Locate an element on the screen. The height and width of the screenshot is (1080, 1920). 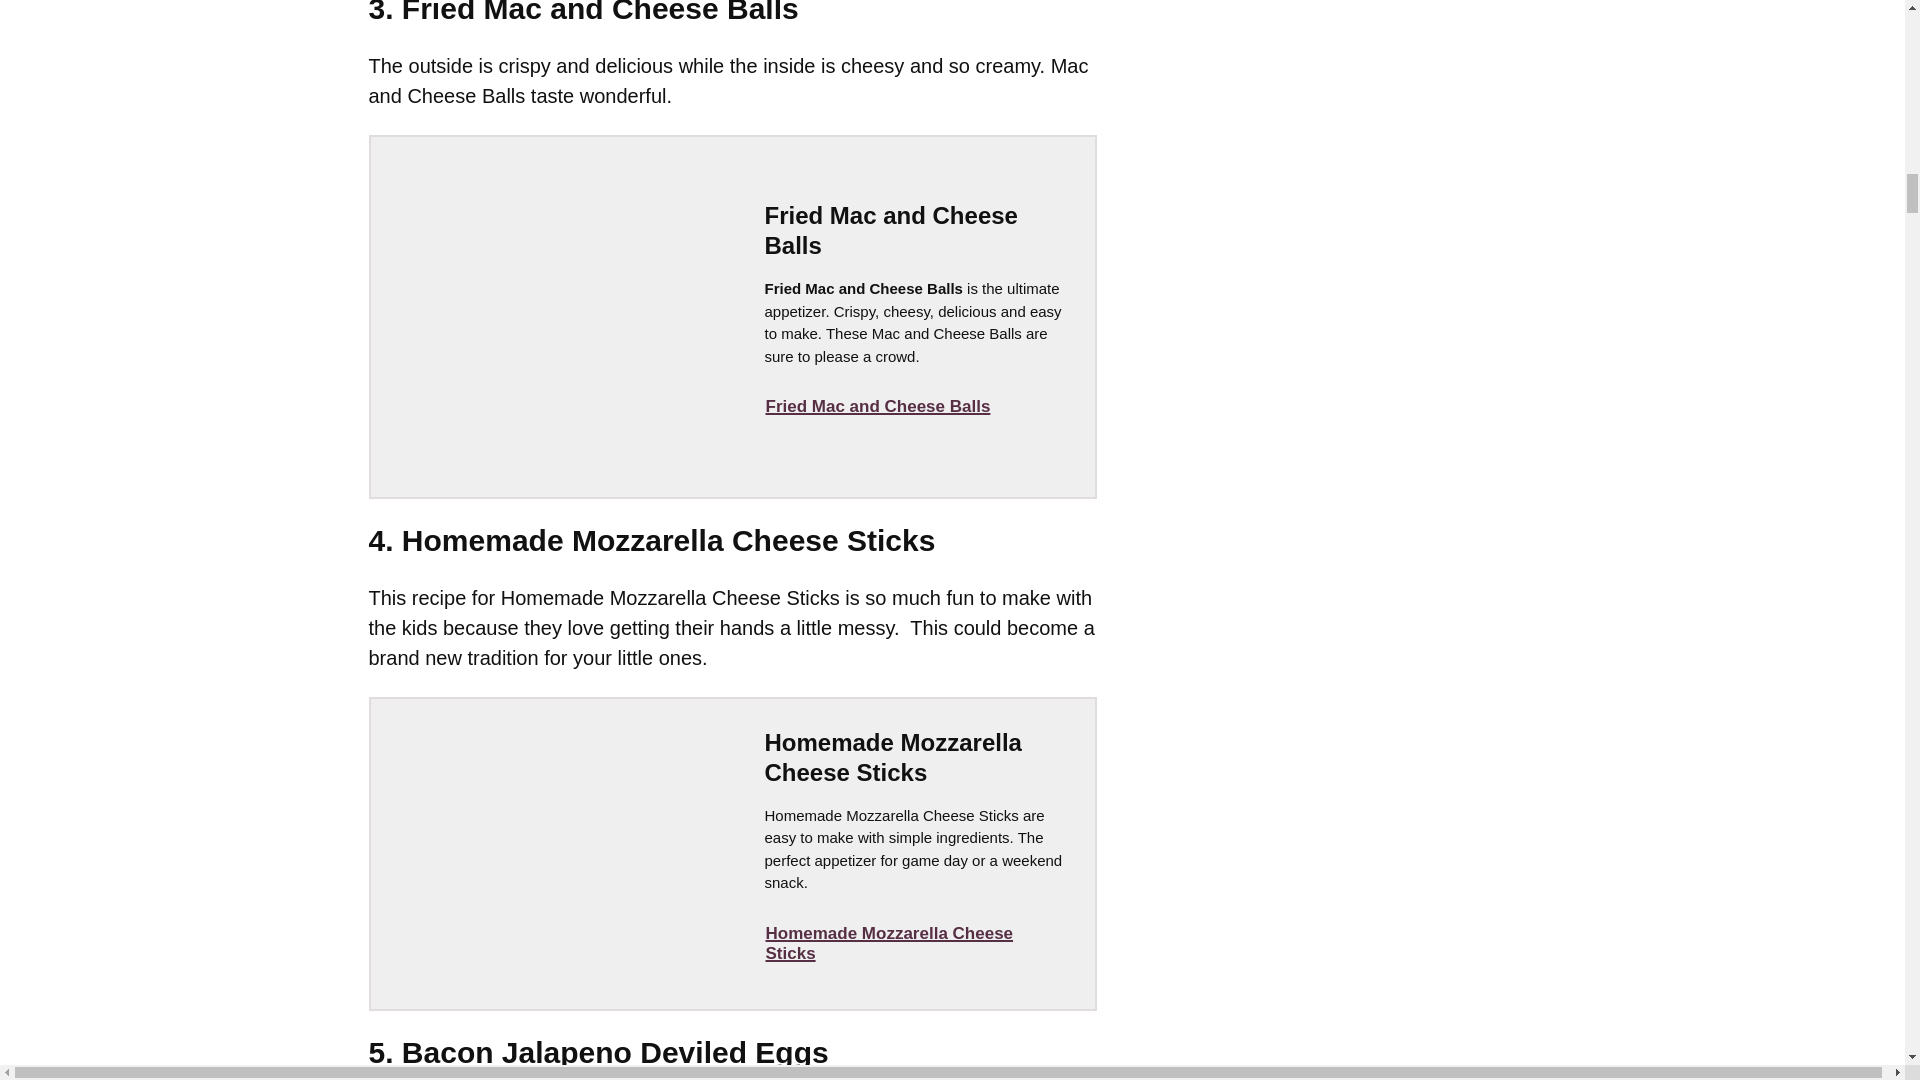
Homemade Mozzarella Cheese Sticks is located at coordinates (912, 944).